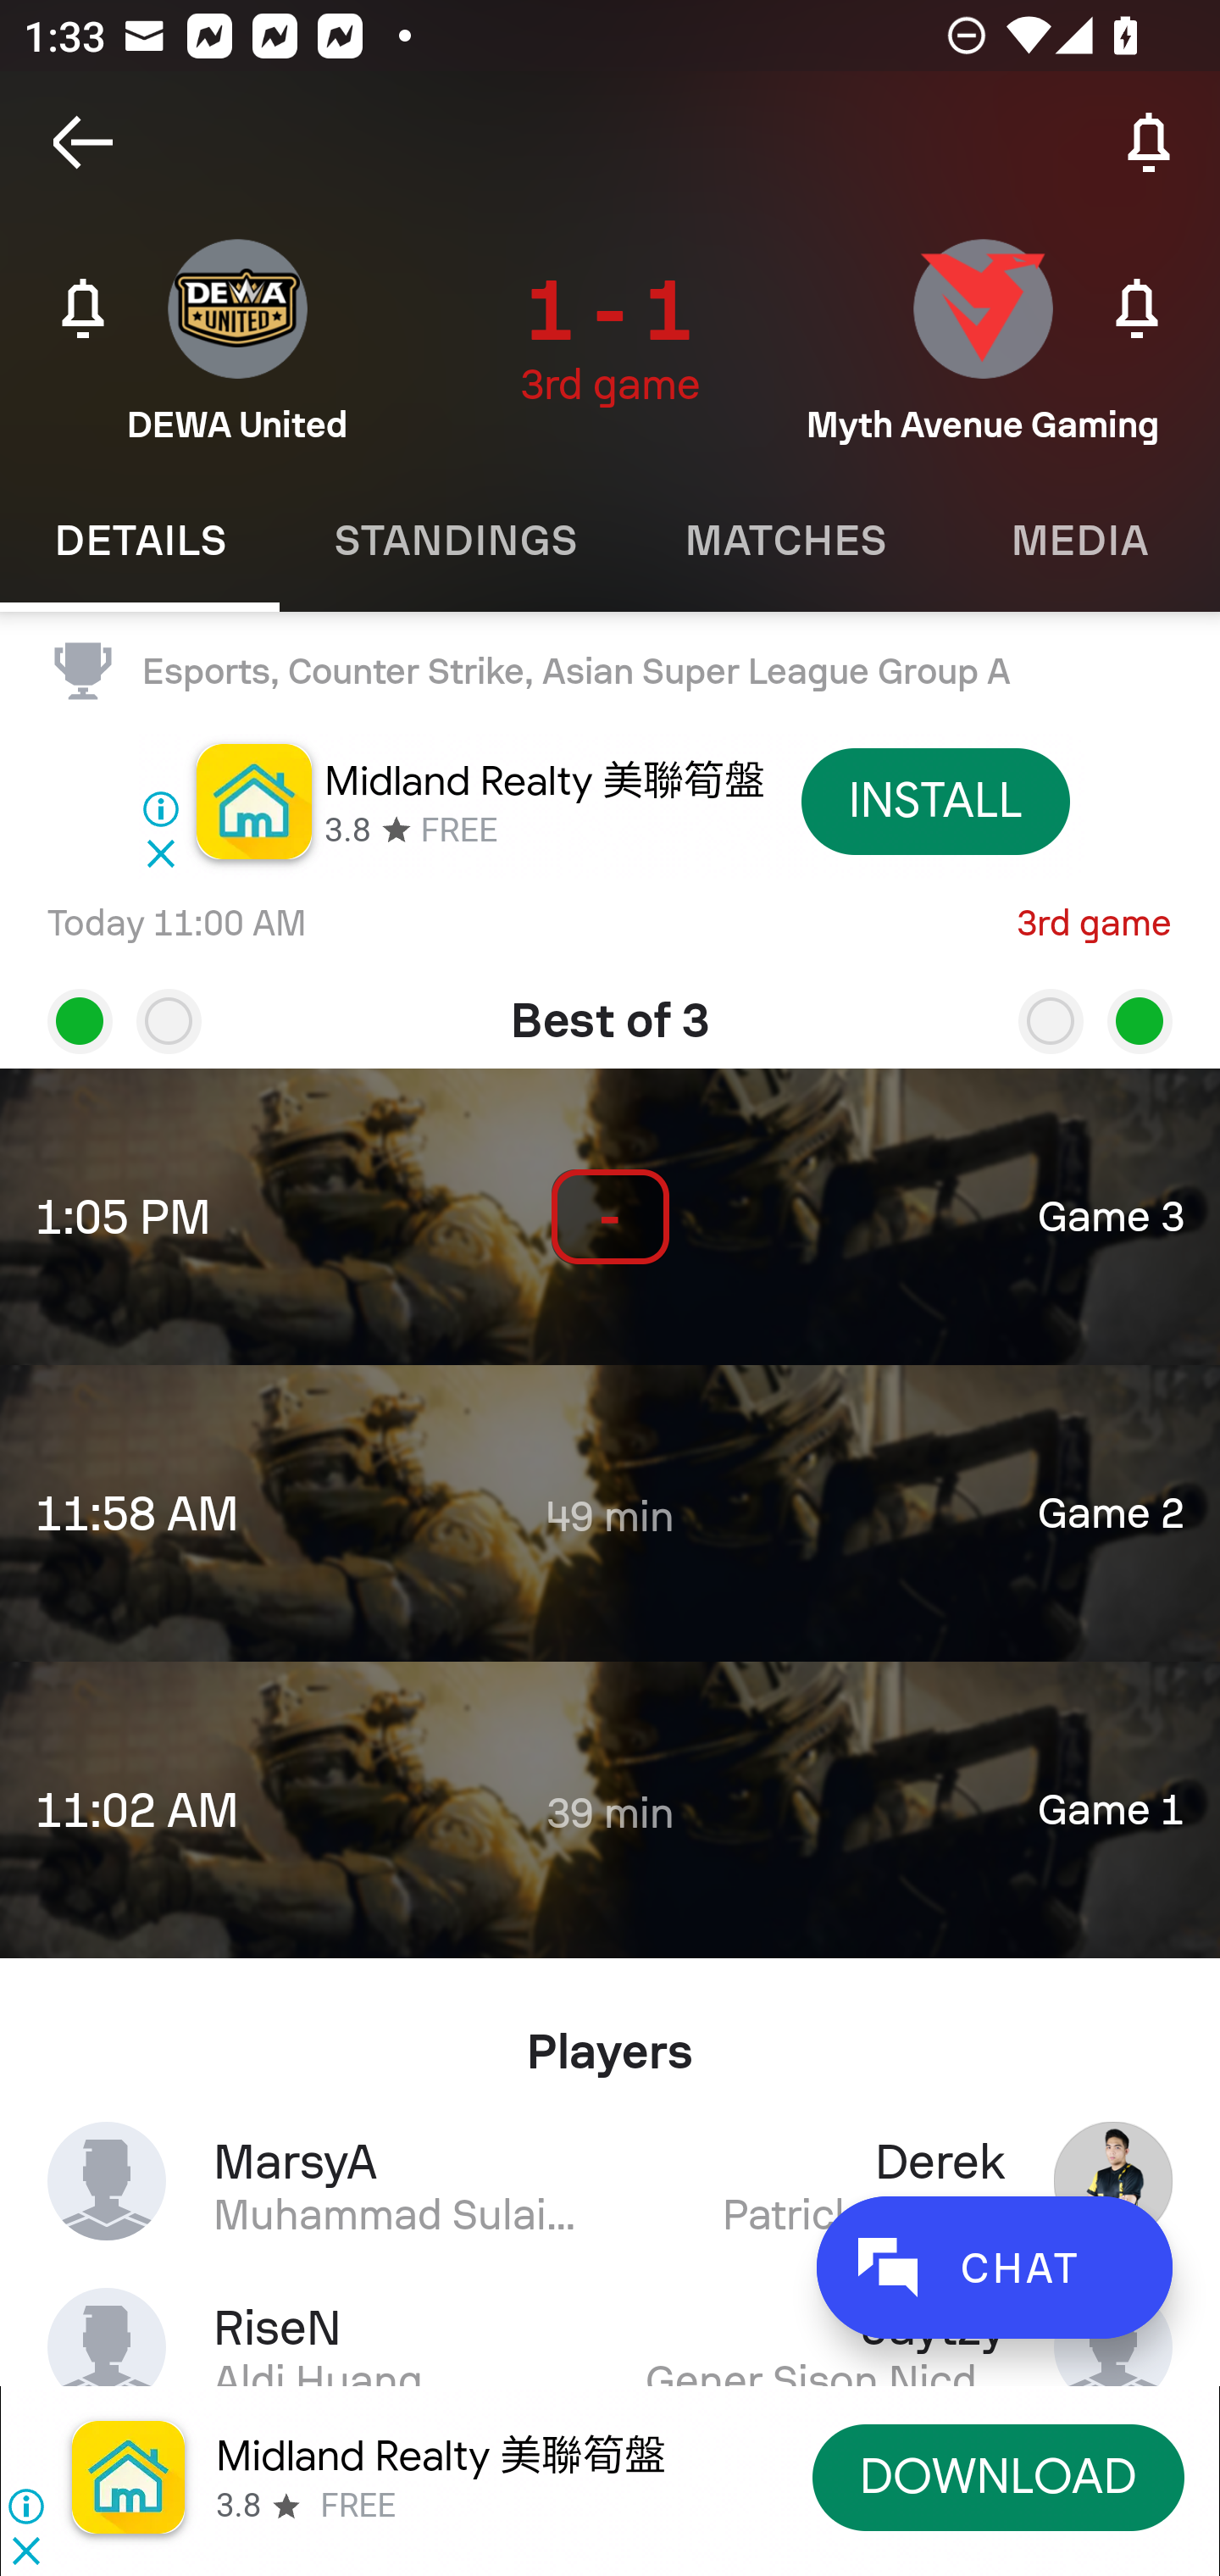  I want to click on Matches MATCHES, so click(785, 541).